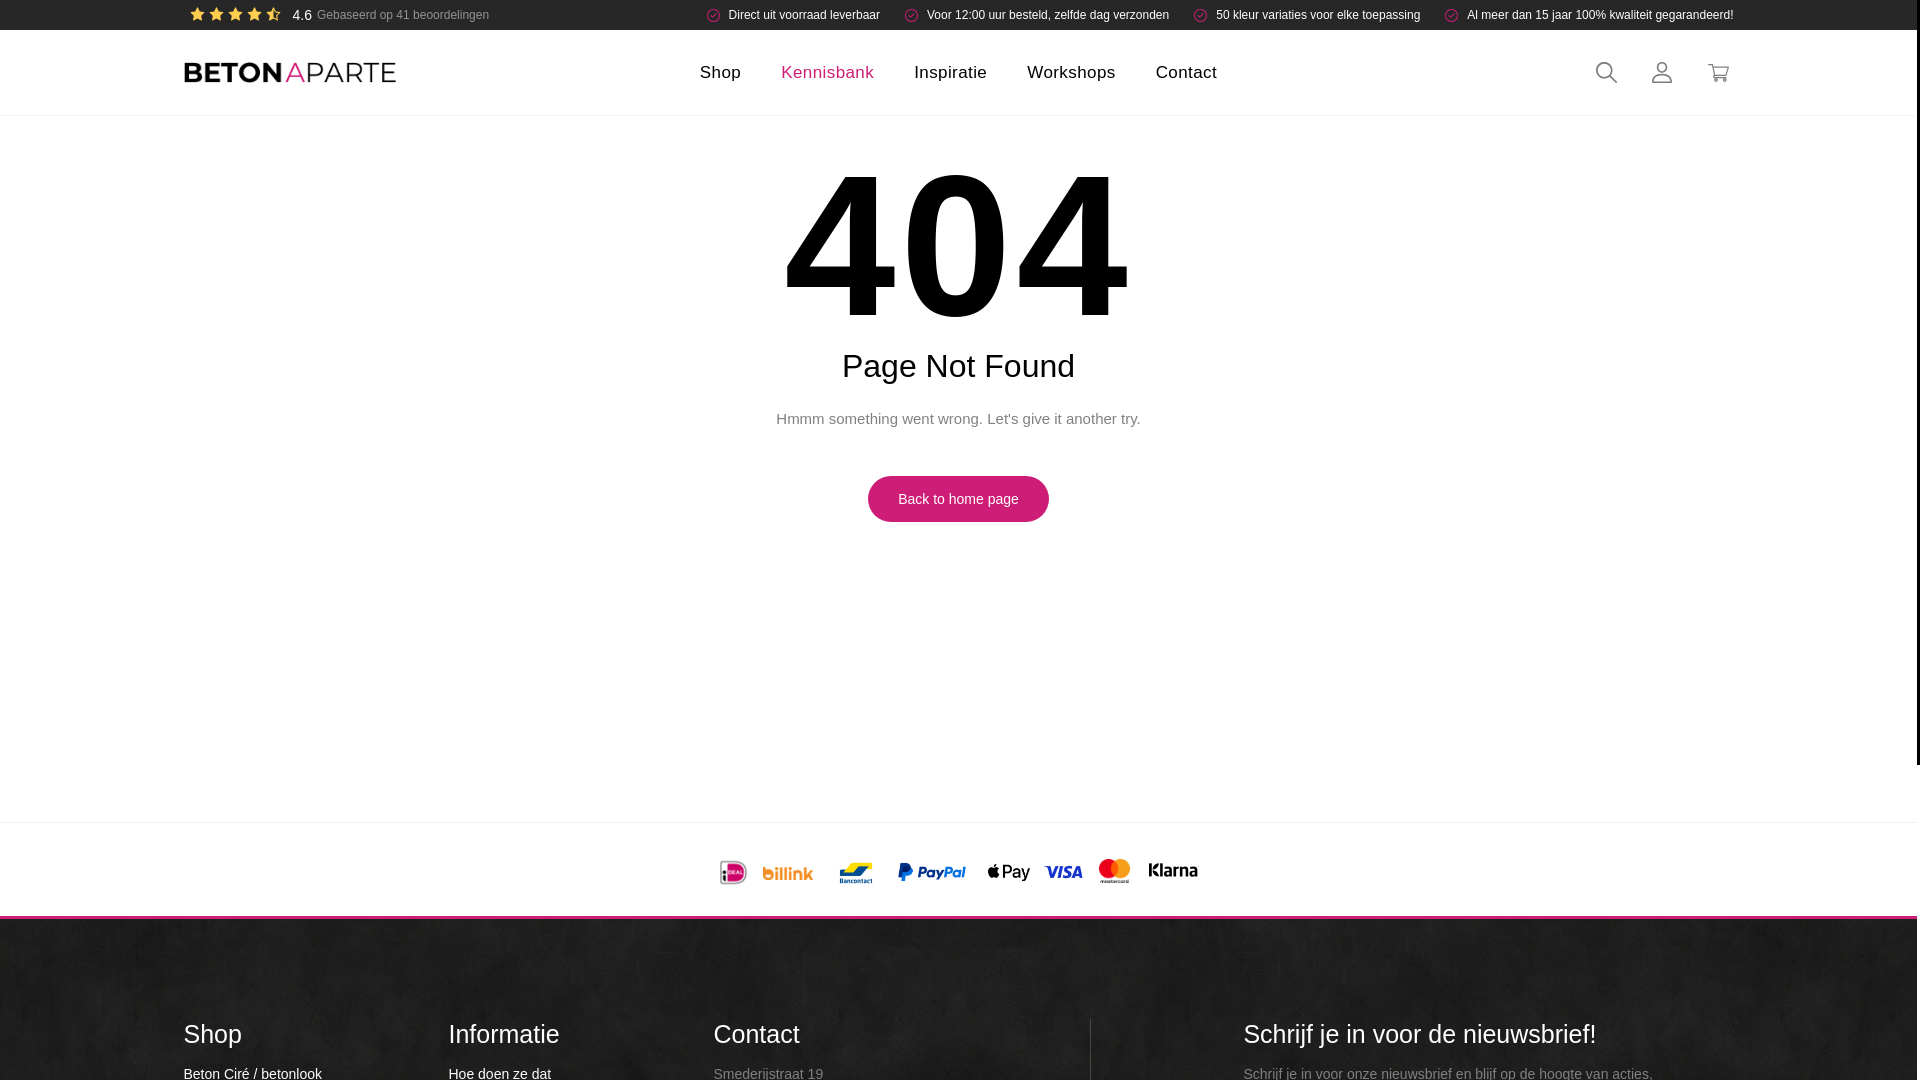 The image size is (1920, 1080). What do you see at coordinates (1606, 72) in the screenshot?
I see `Search` at bounding box center [1606, 72].